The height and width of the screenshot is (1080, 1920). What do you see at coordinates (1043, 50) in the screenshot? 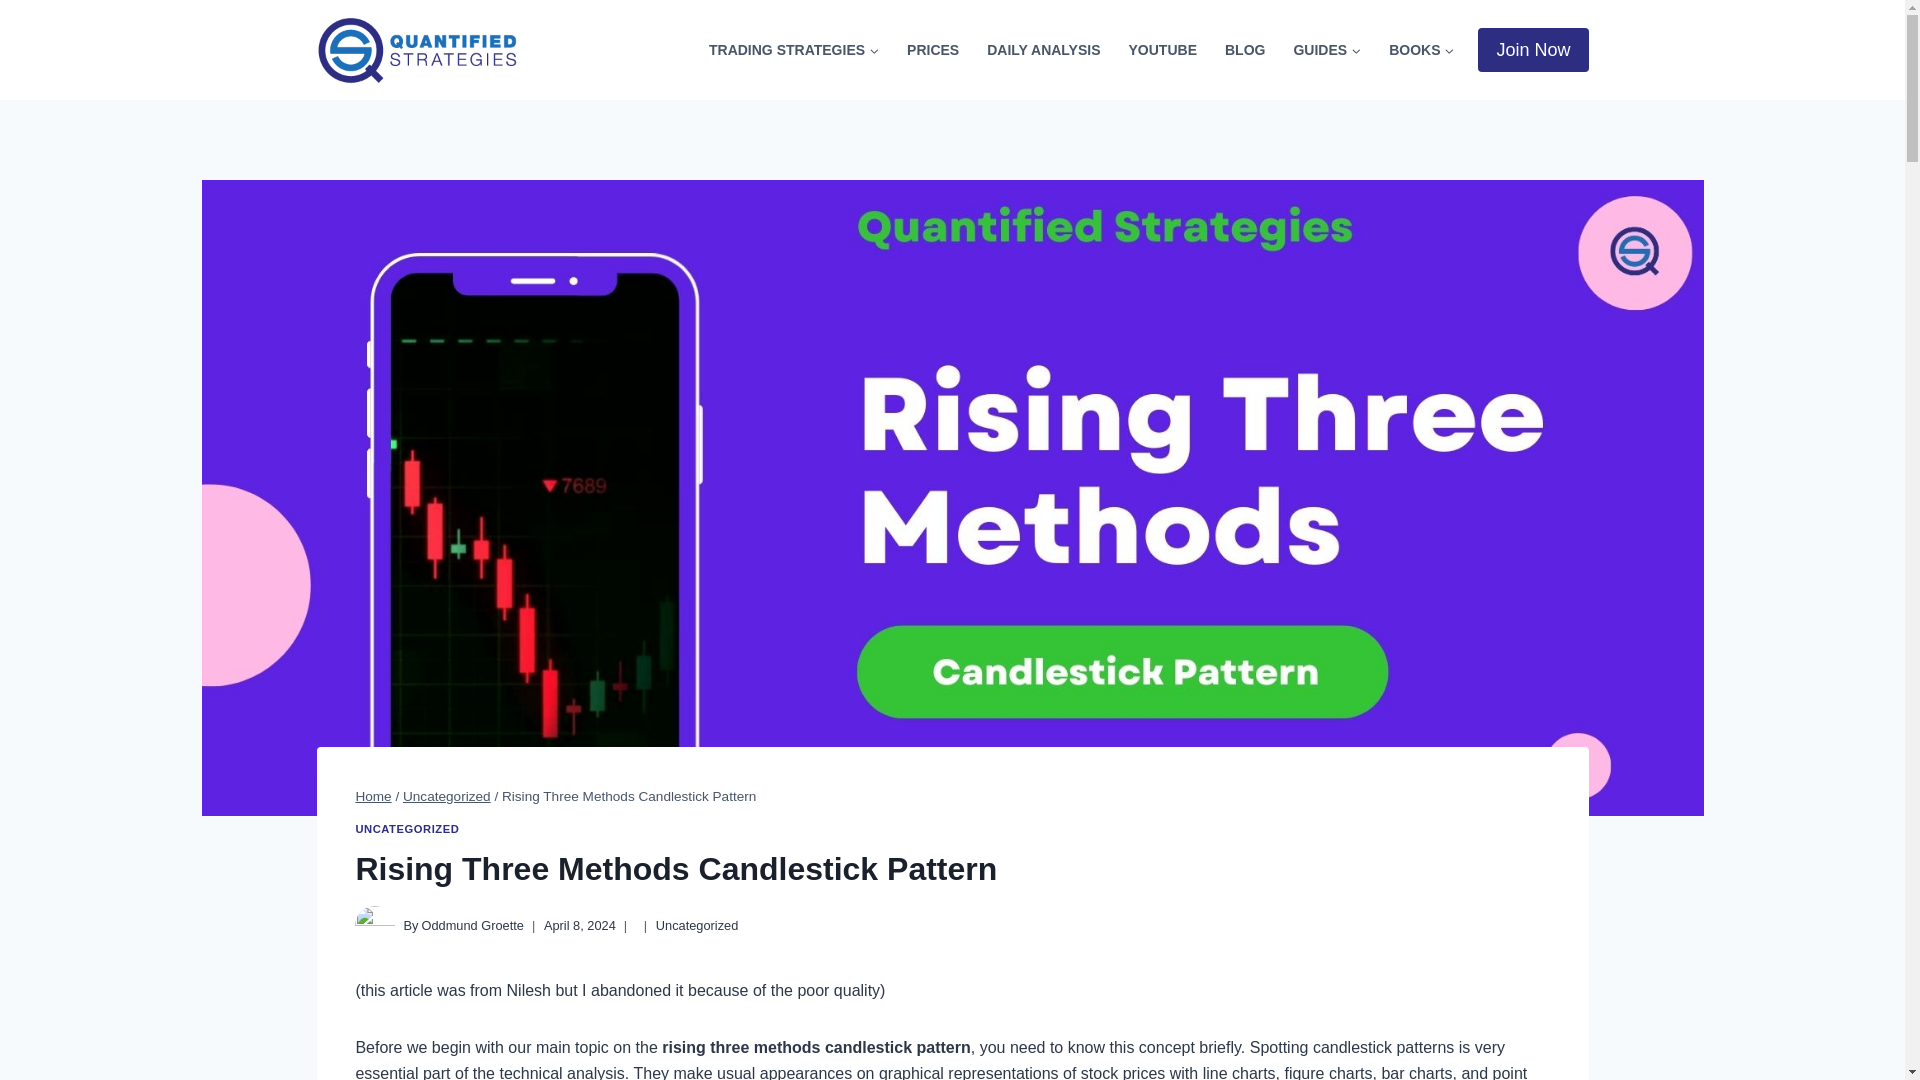
I see `DAILY ANALYSIS` at bounding box center [1043, 50].